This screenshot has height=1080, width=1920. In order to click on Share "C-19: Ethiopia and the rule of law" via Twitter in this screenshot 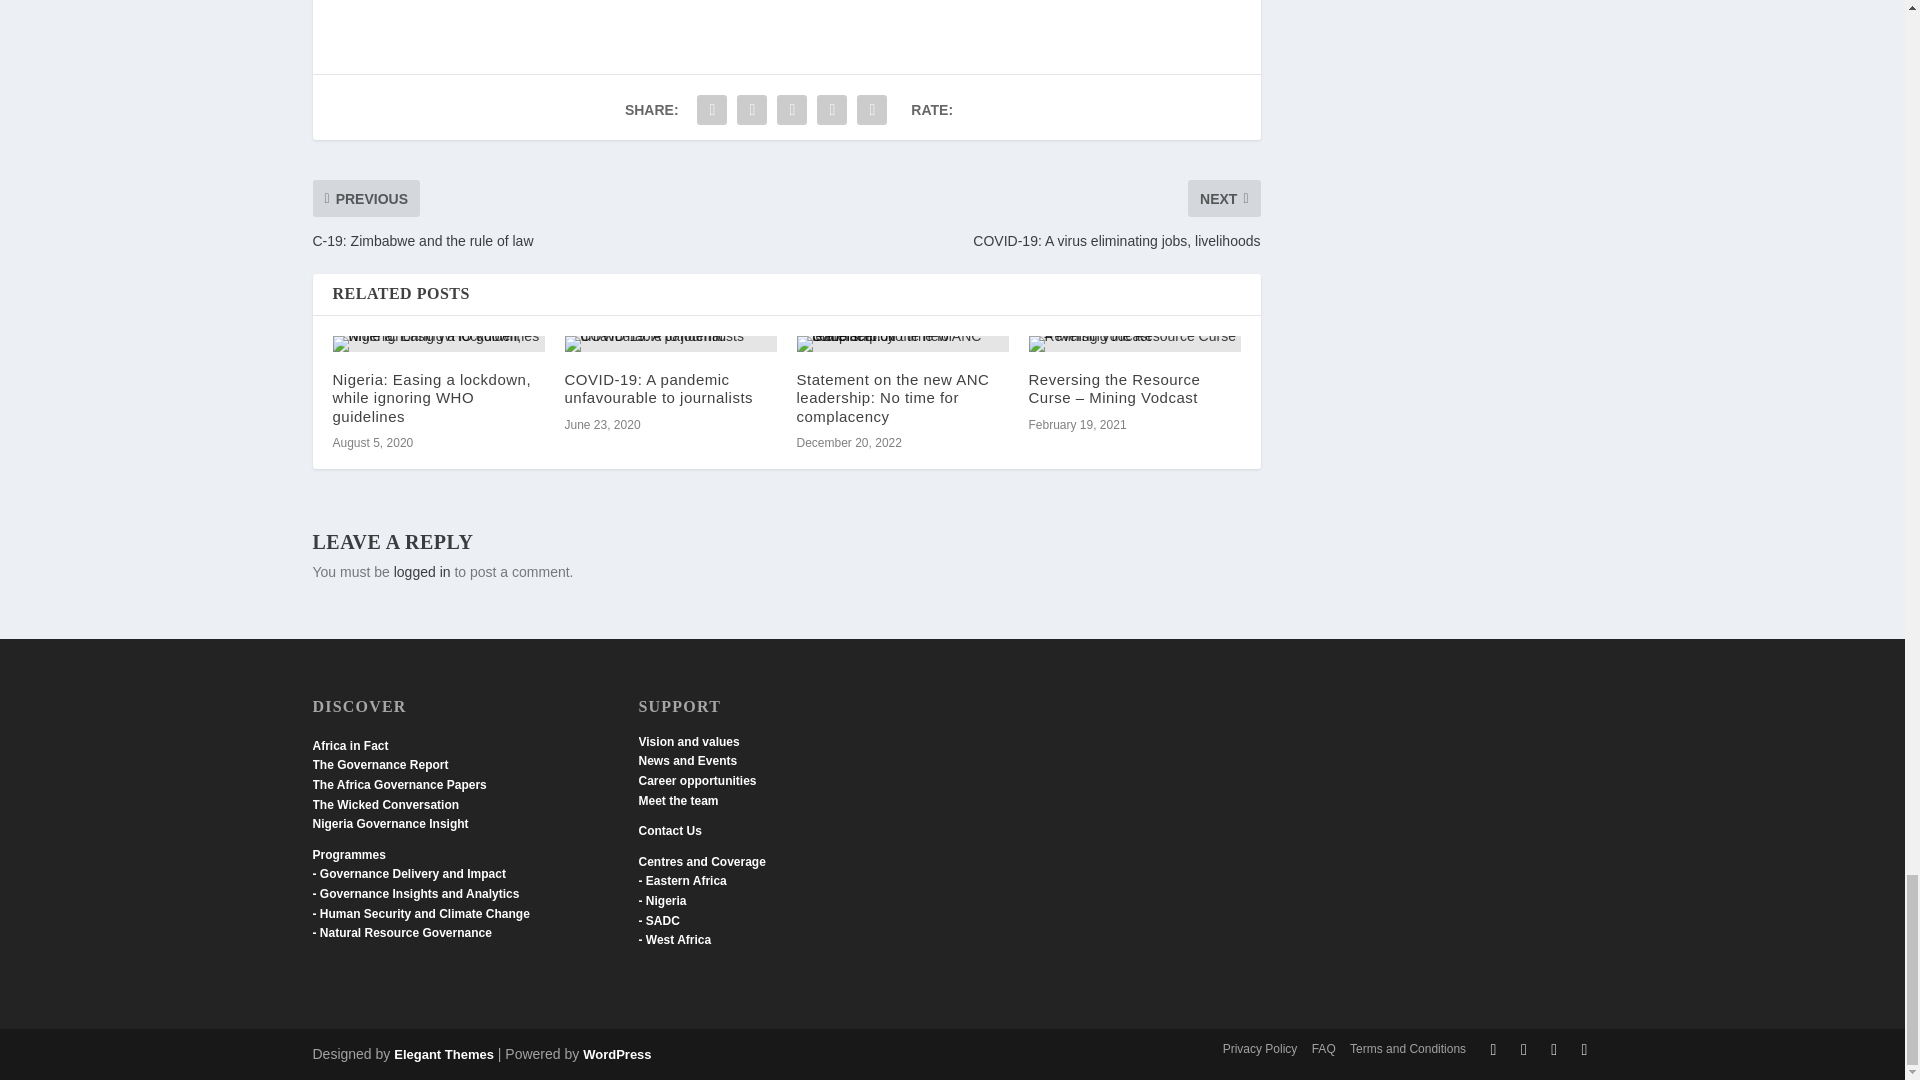, I will do `click(751, 109)`.